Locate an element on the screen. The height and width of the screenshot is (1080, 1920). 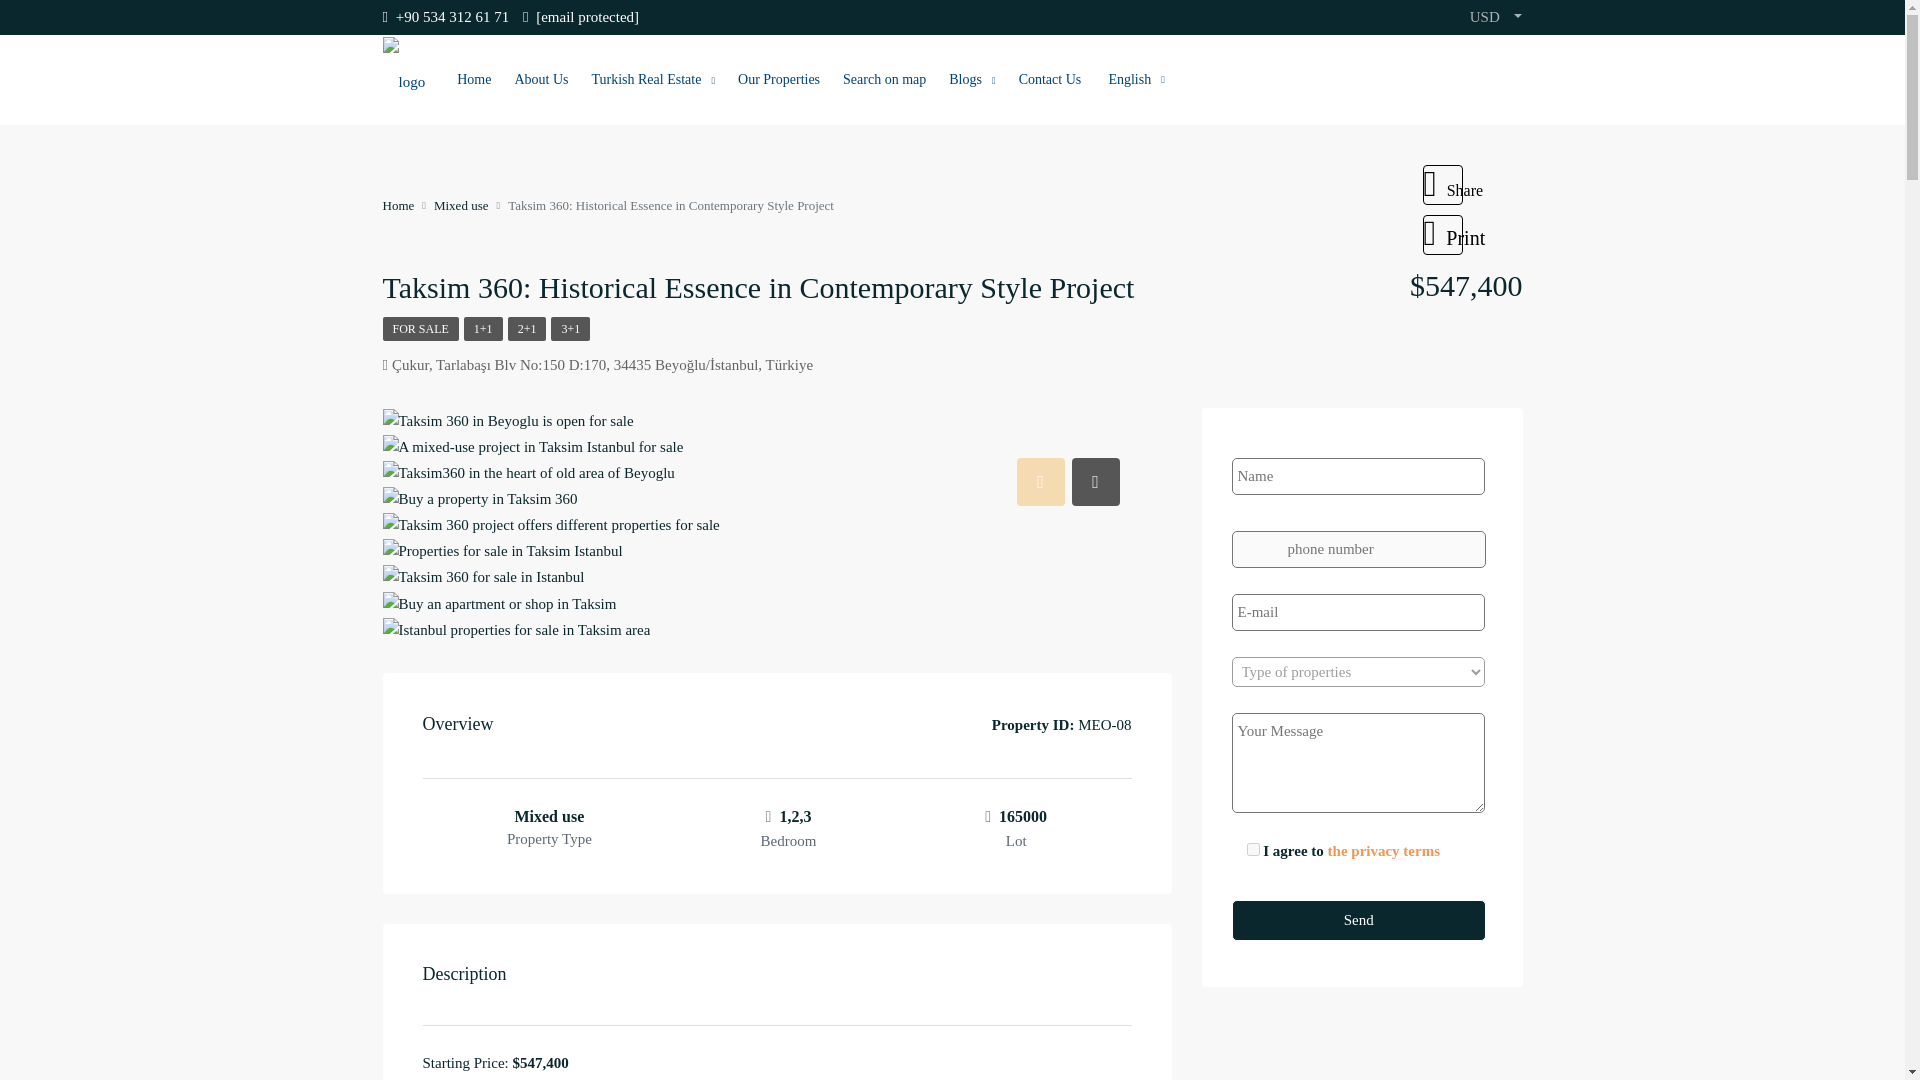
Mixed use is located at coordinates (461, 204).